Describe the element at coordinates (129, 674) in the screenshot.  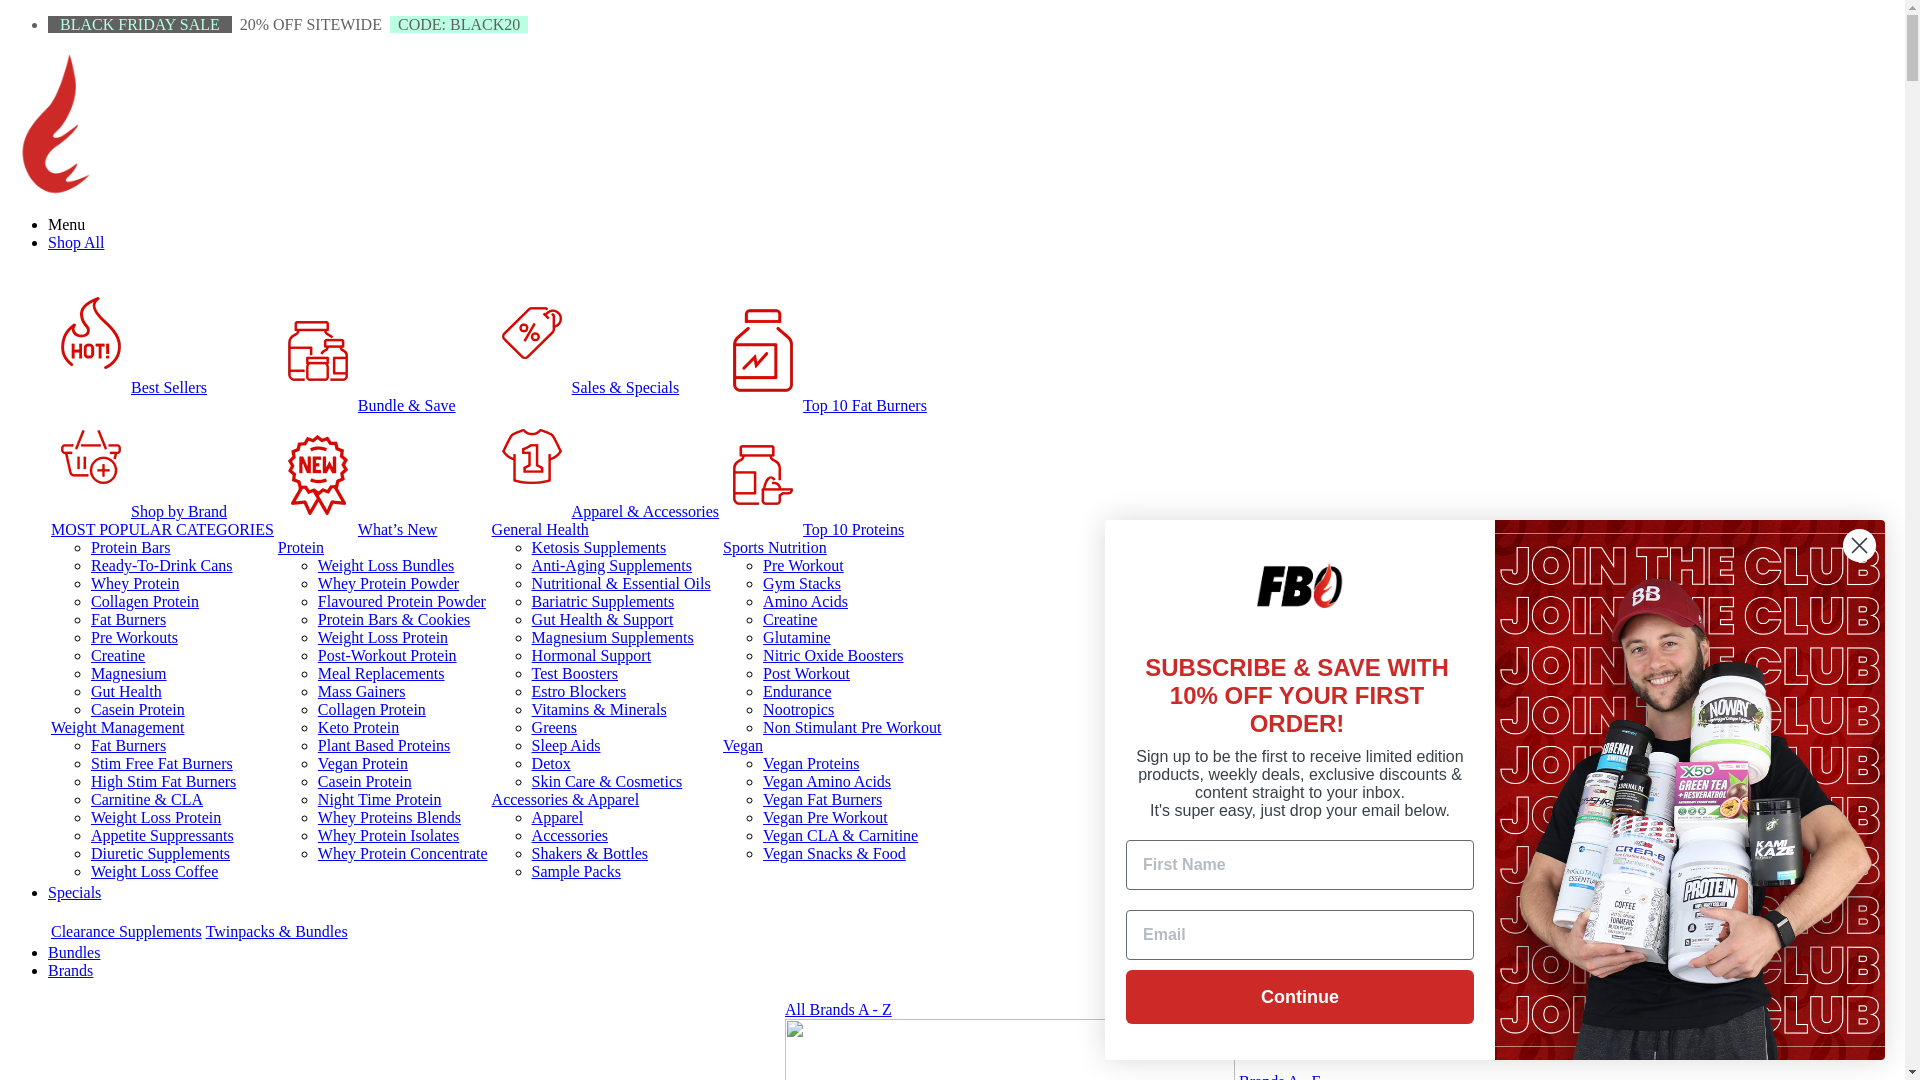
I see `Magnesium` at that location.